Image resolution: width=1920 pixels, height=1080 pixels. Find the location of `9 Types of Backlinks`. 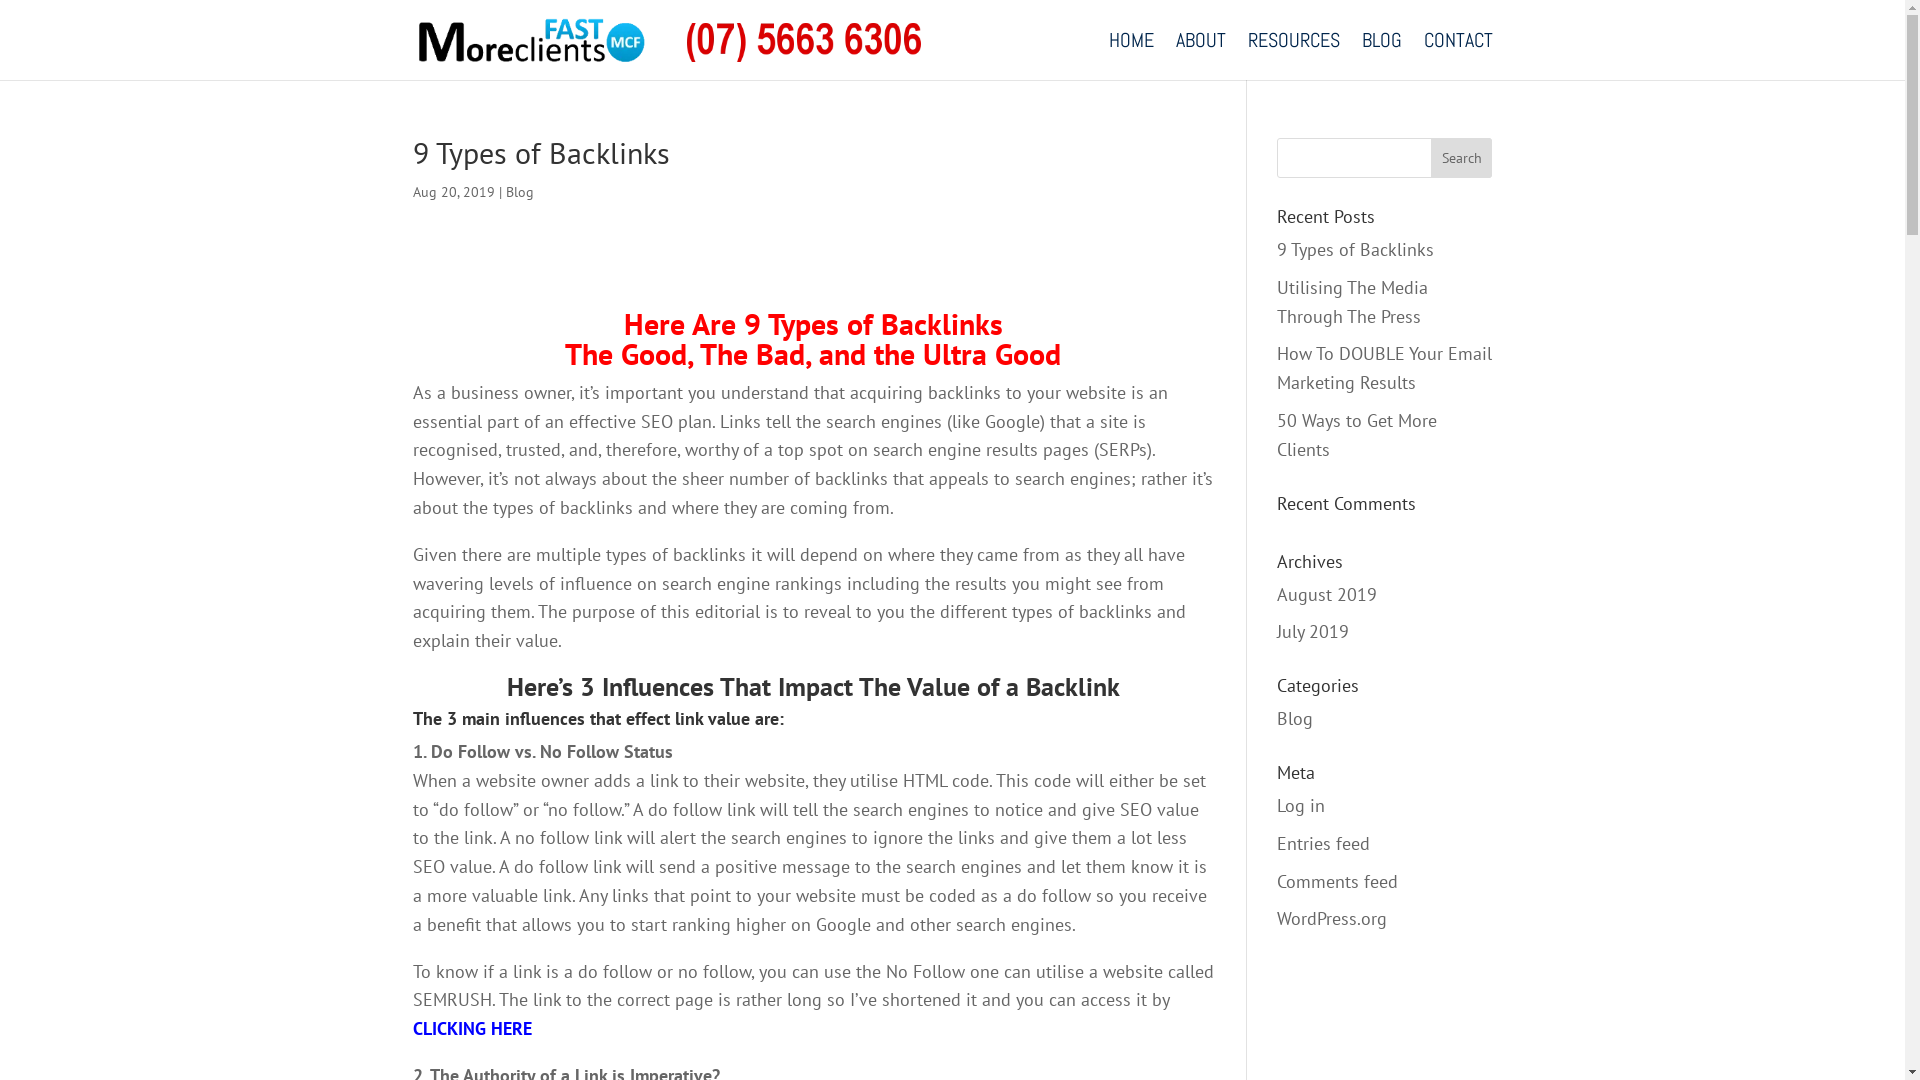

9 Types of Backlinks is located at coordinates (1356, 250).